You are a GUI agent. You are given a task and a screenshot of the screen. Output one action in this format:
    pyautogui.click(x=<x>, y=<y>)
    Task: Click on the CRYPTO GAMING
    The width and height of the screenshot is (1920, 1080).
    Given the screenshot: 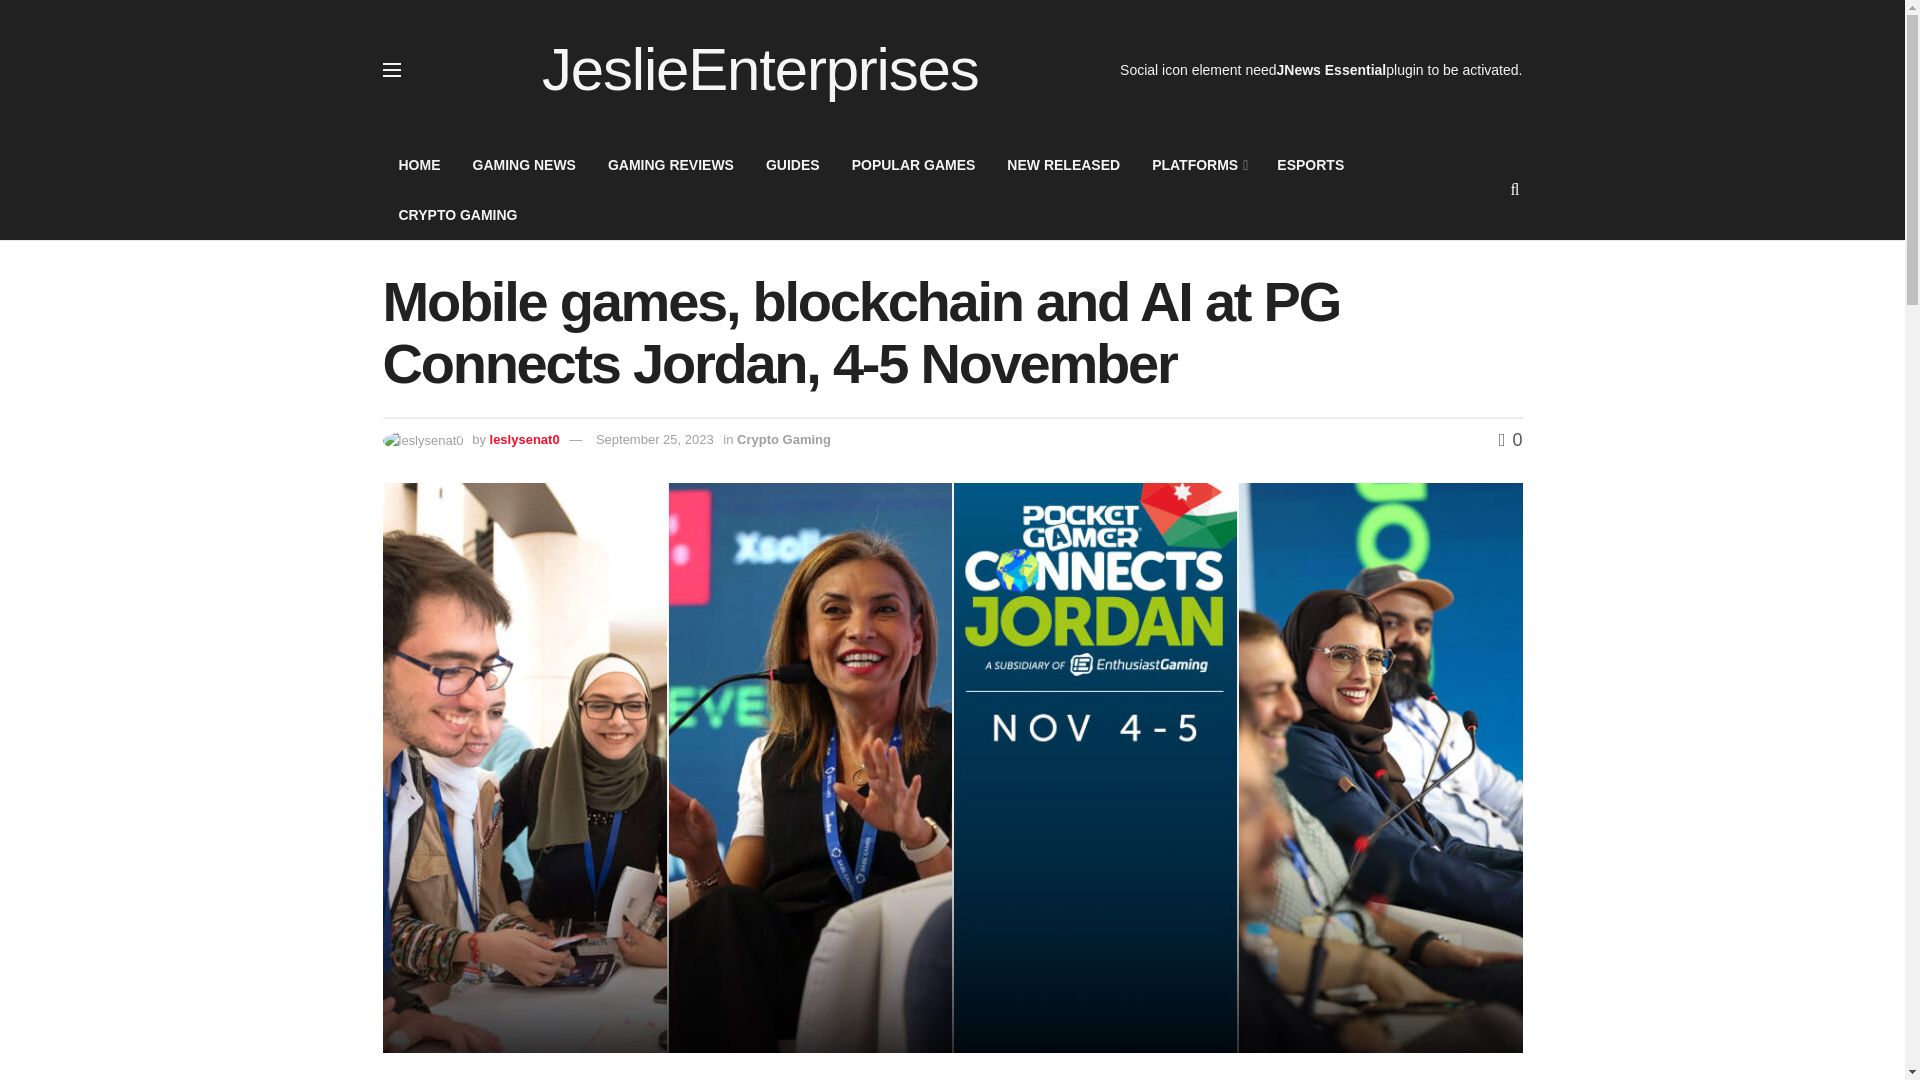 What is the action you would take?
    pyautogui.click(x=458, y=214)
    